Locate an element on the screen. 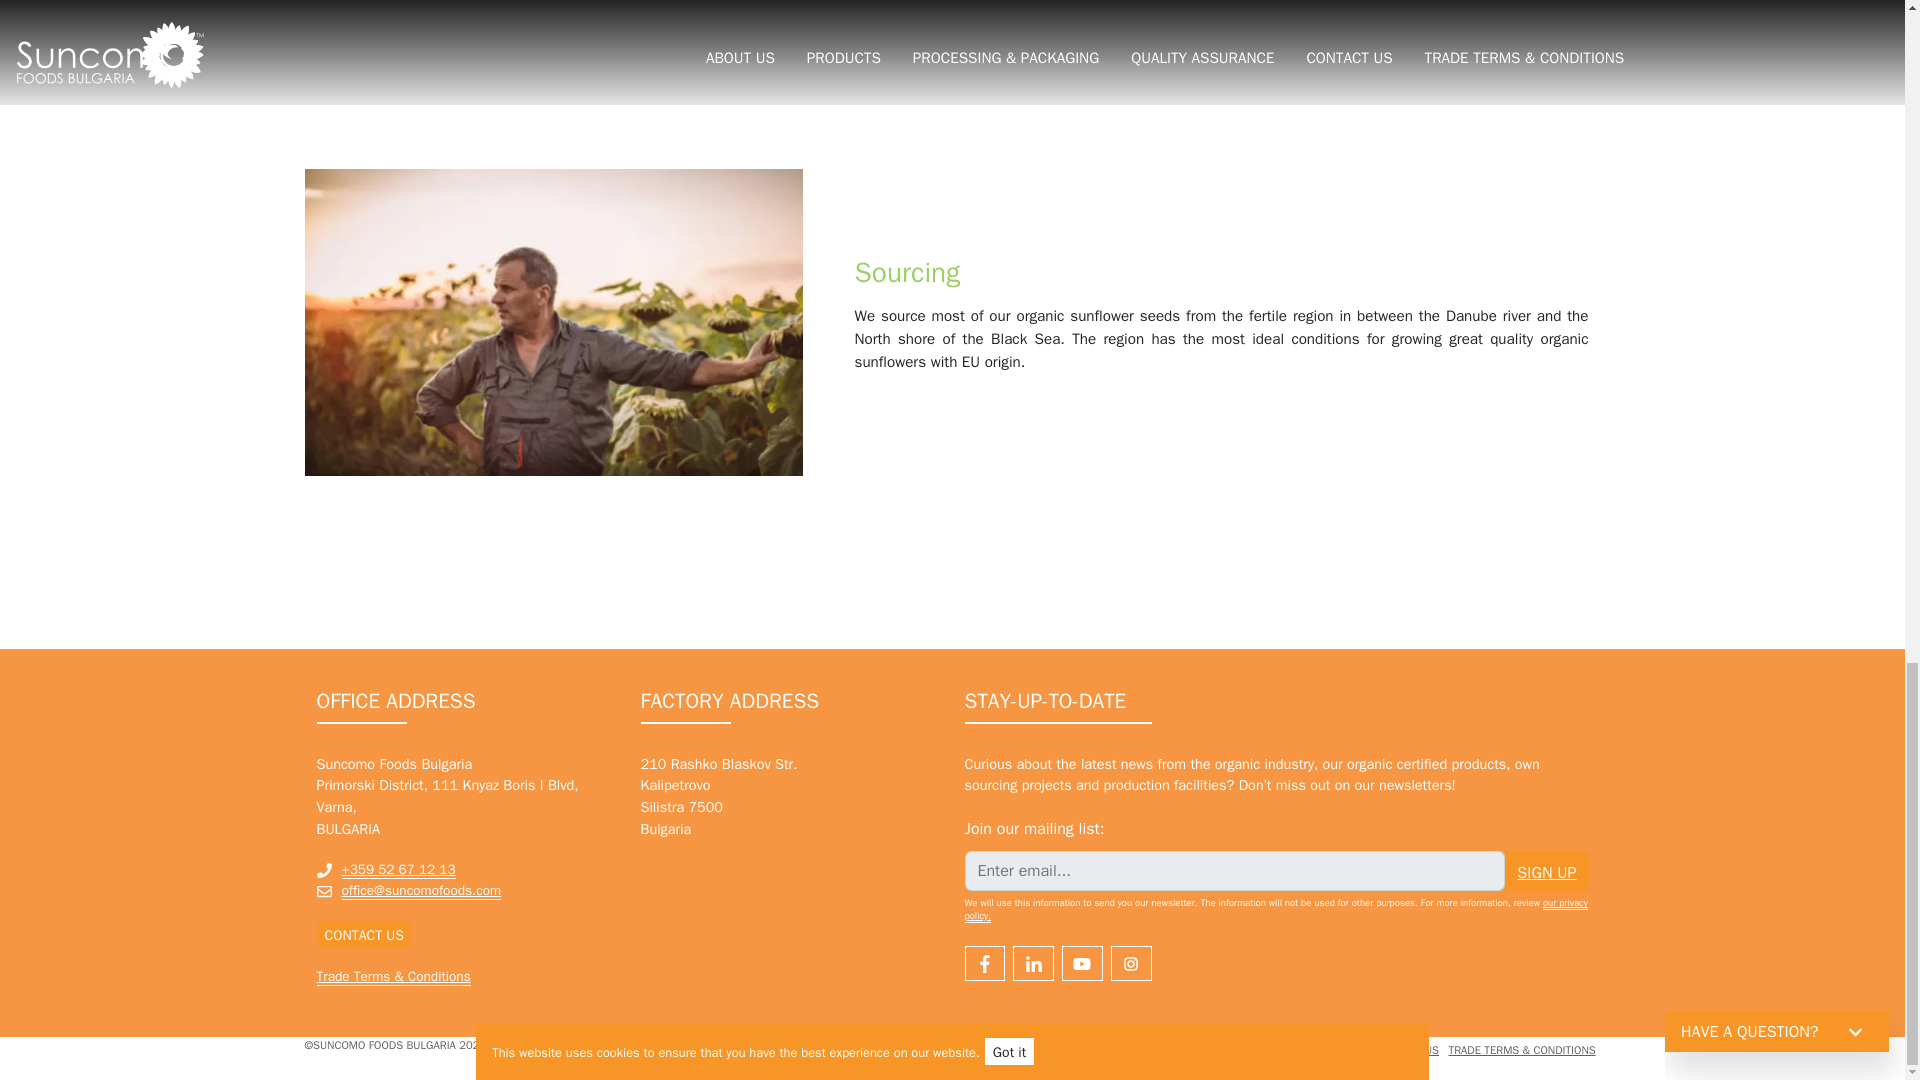 Image resolution: width=1920 pixels, height=1080 pixels. our privacy policy. is located at coordinates (1275, 910).